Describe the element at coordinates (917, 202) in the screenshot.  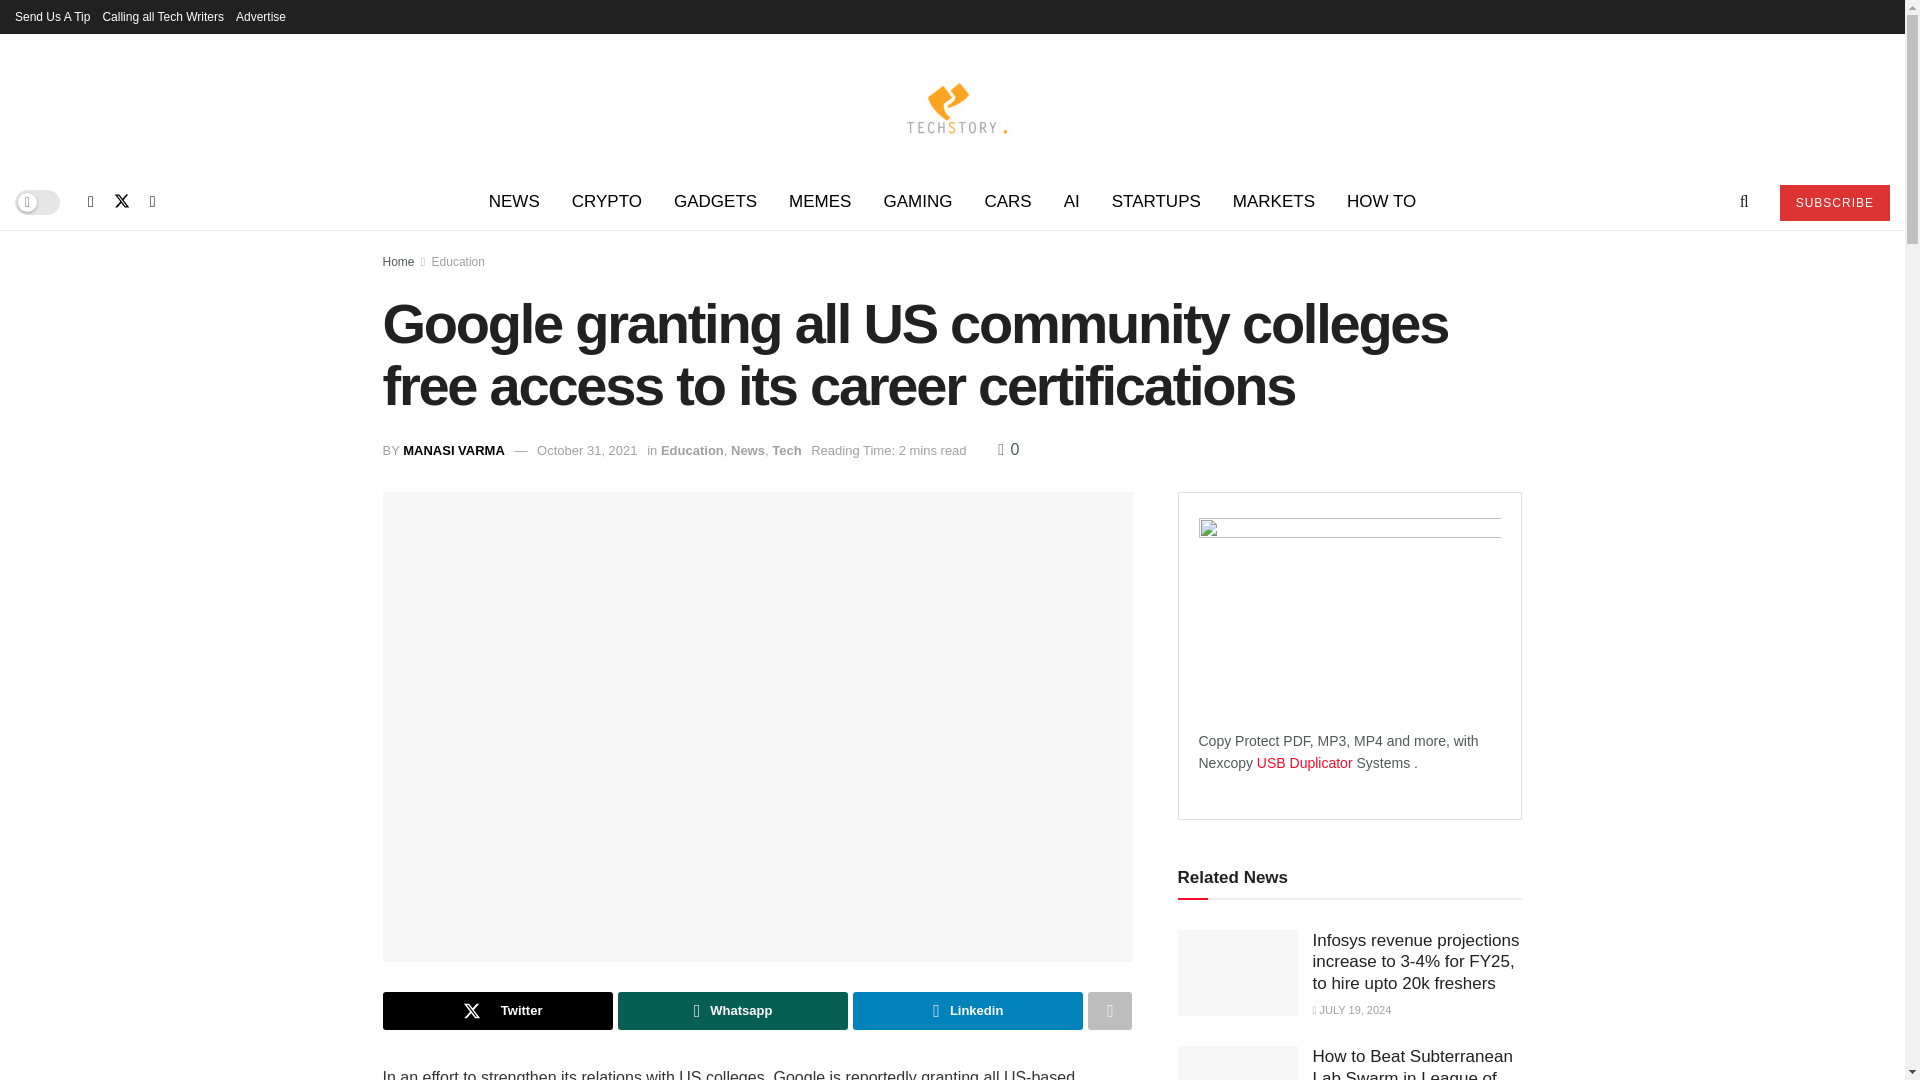
I see `GAMING` at that location.